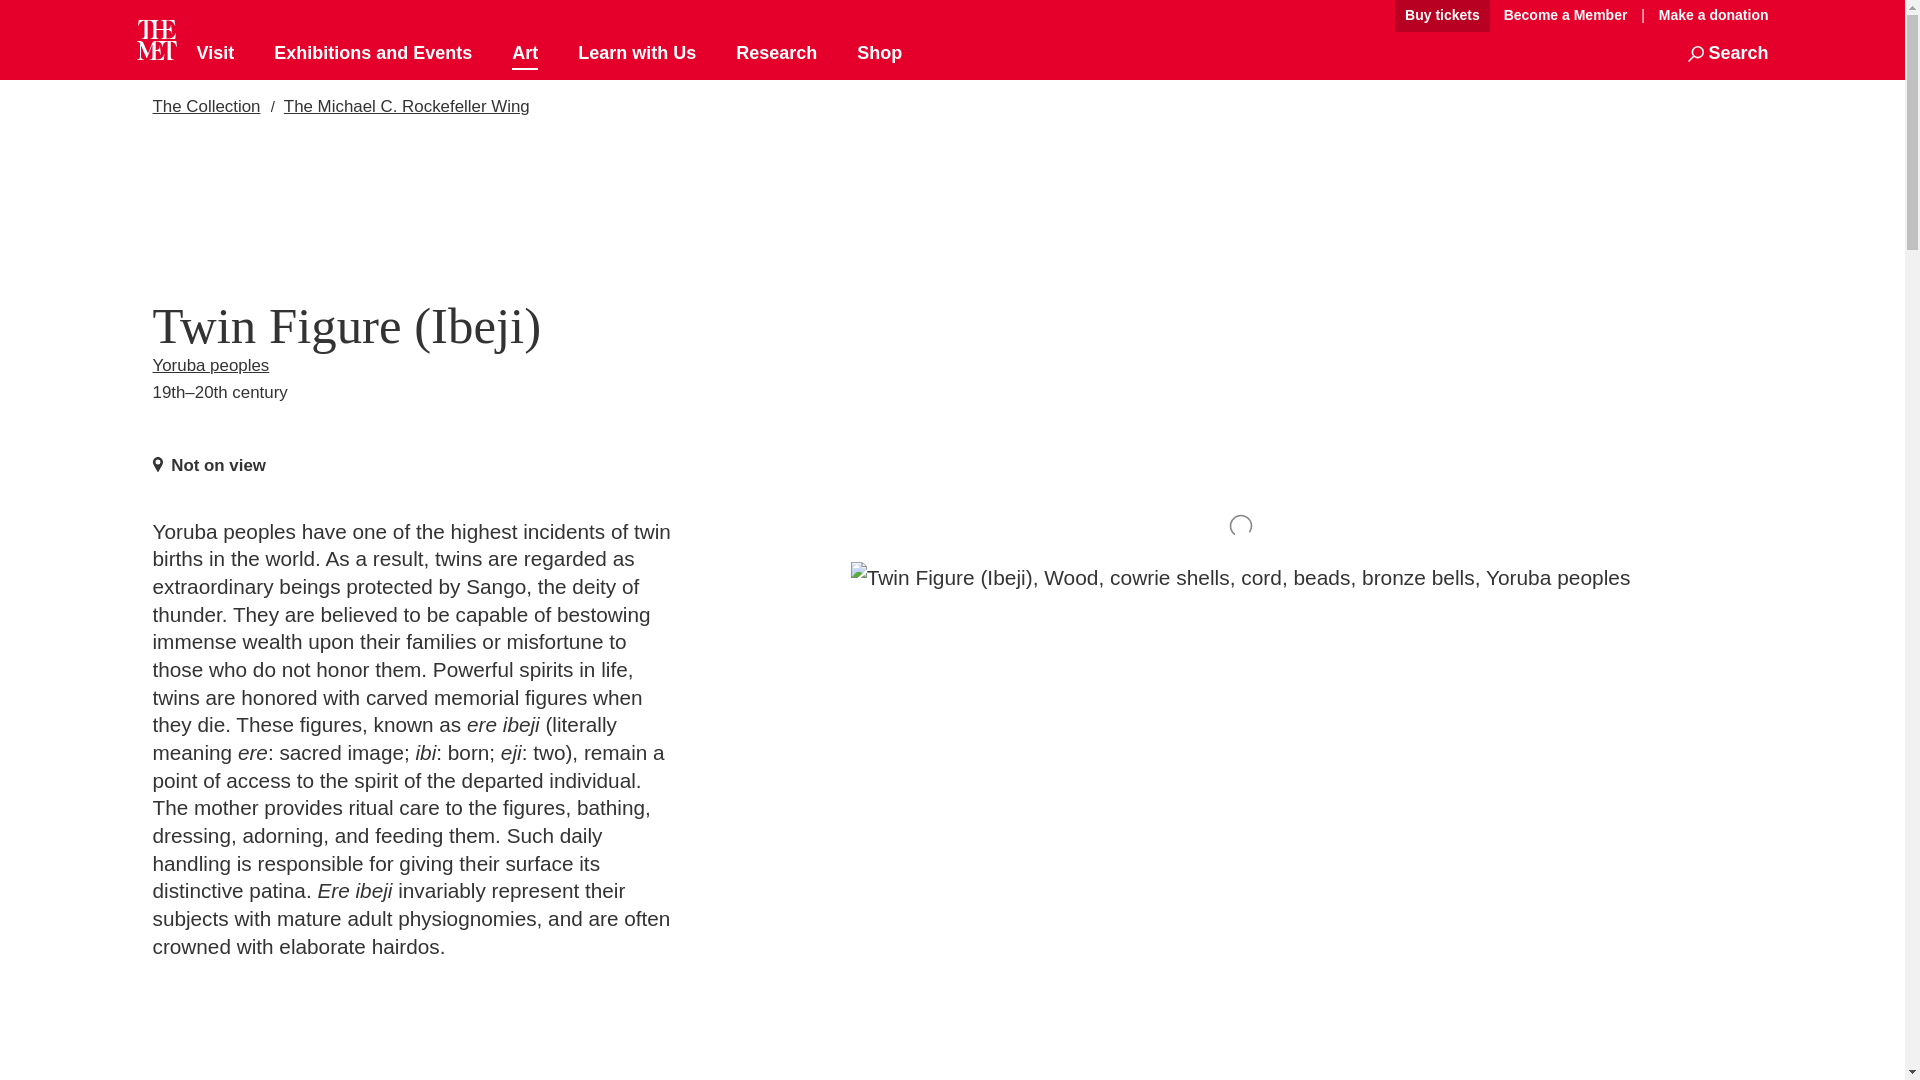 The height and width of the screenshot is (1080, 1920). What do you see at coordinates (1708, 15) in the screenshot?
I see `Make a donation` at bounding box center [1708, 15].